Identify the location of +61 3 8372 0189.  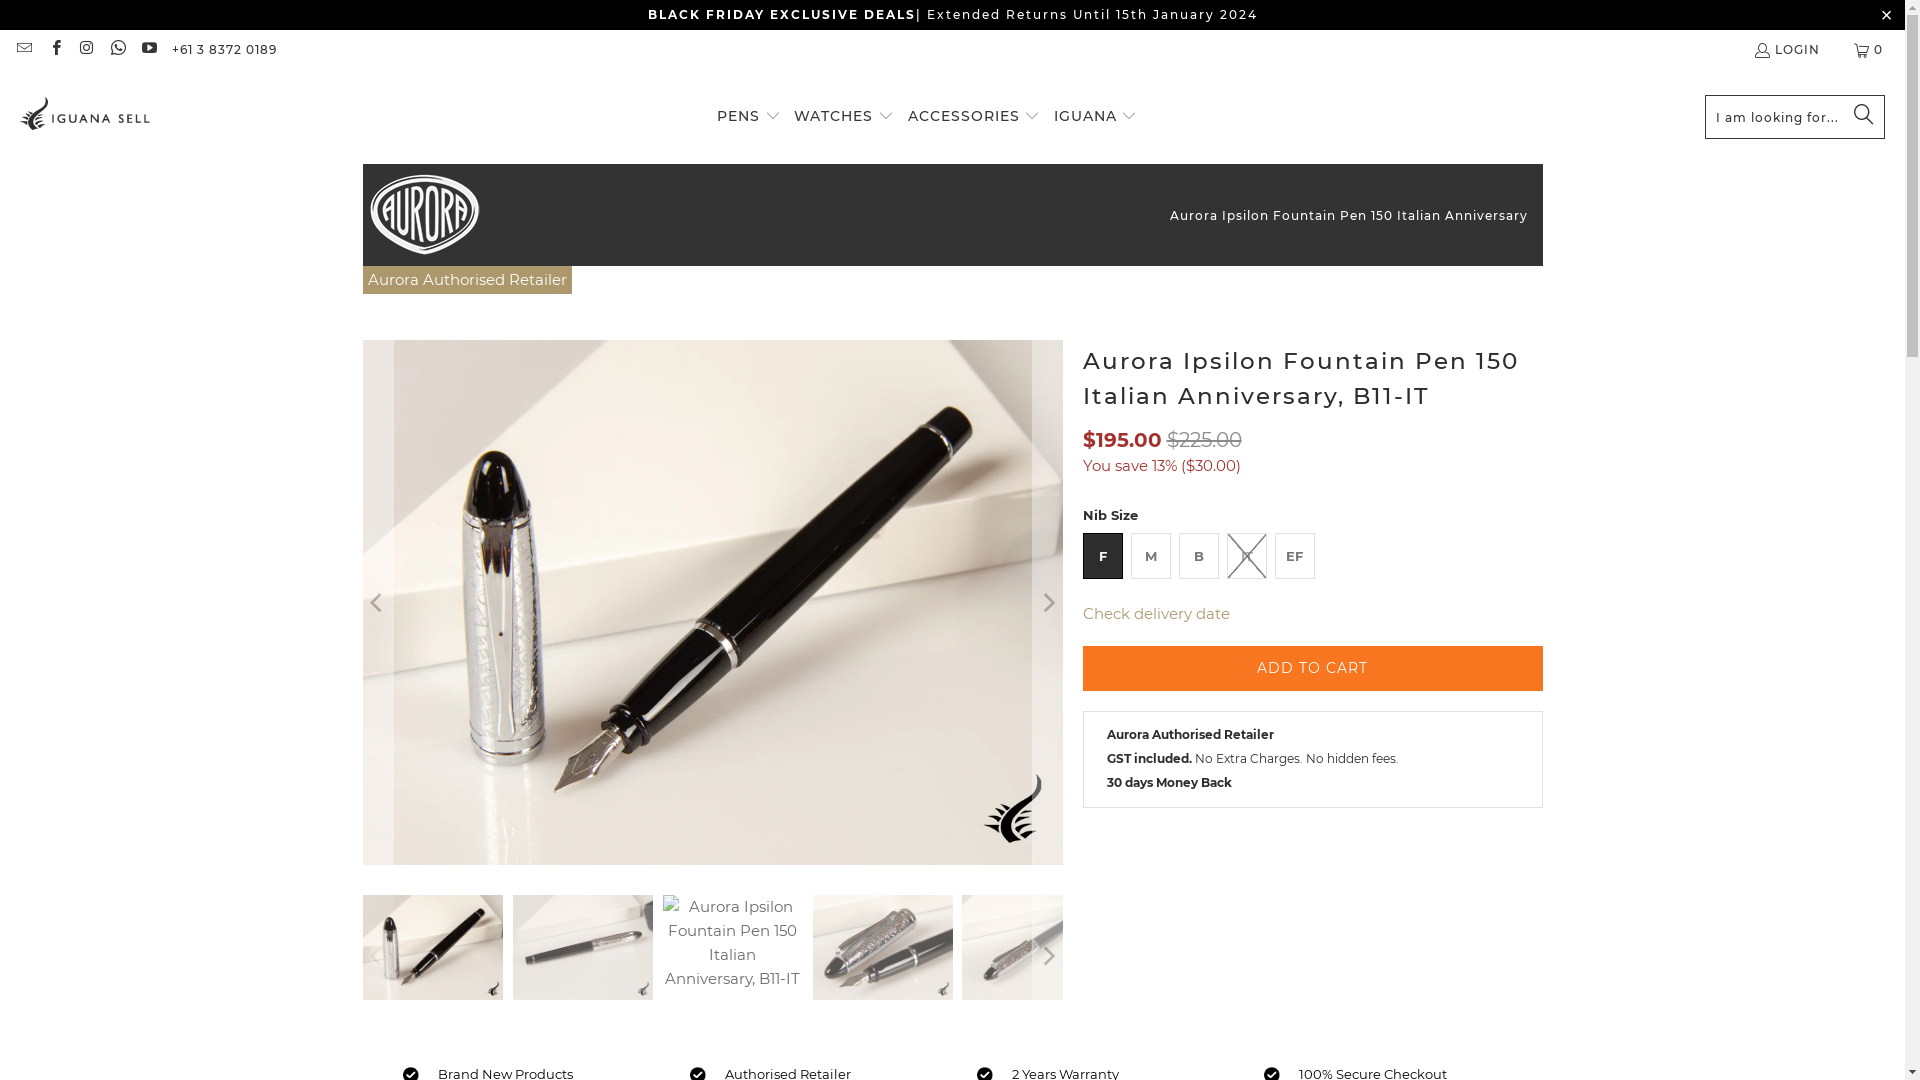
(224, 50).